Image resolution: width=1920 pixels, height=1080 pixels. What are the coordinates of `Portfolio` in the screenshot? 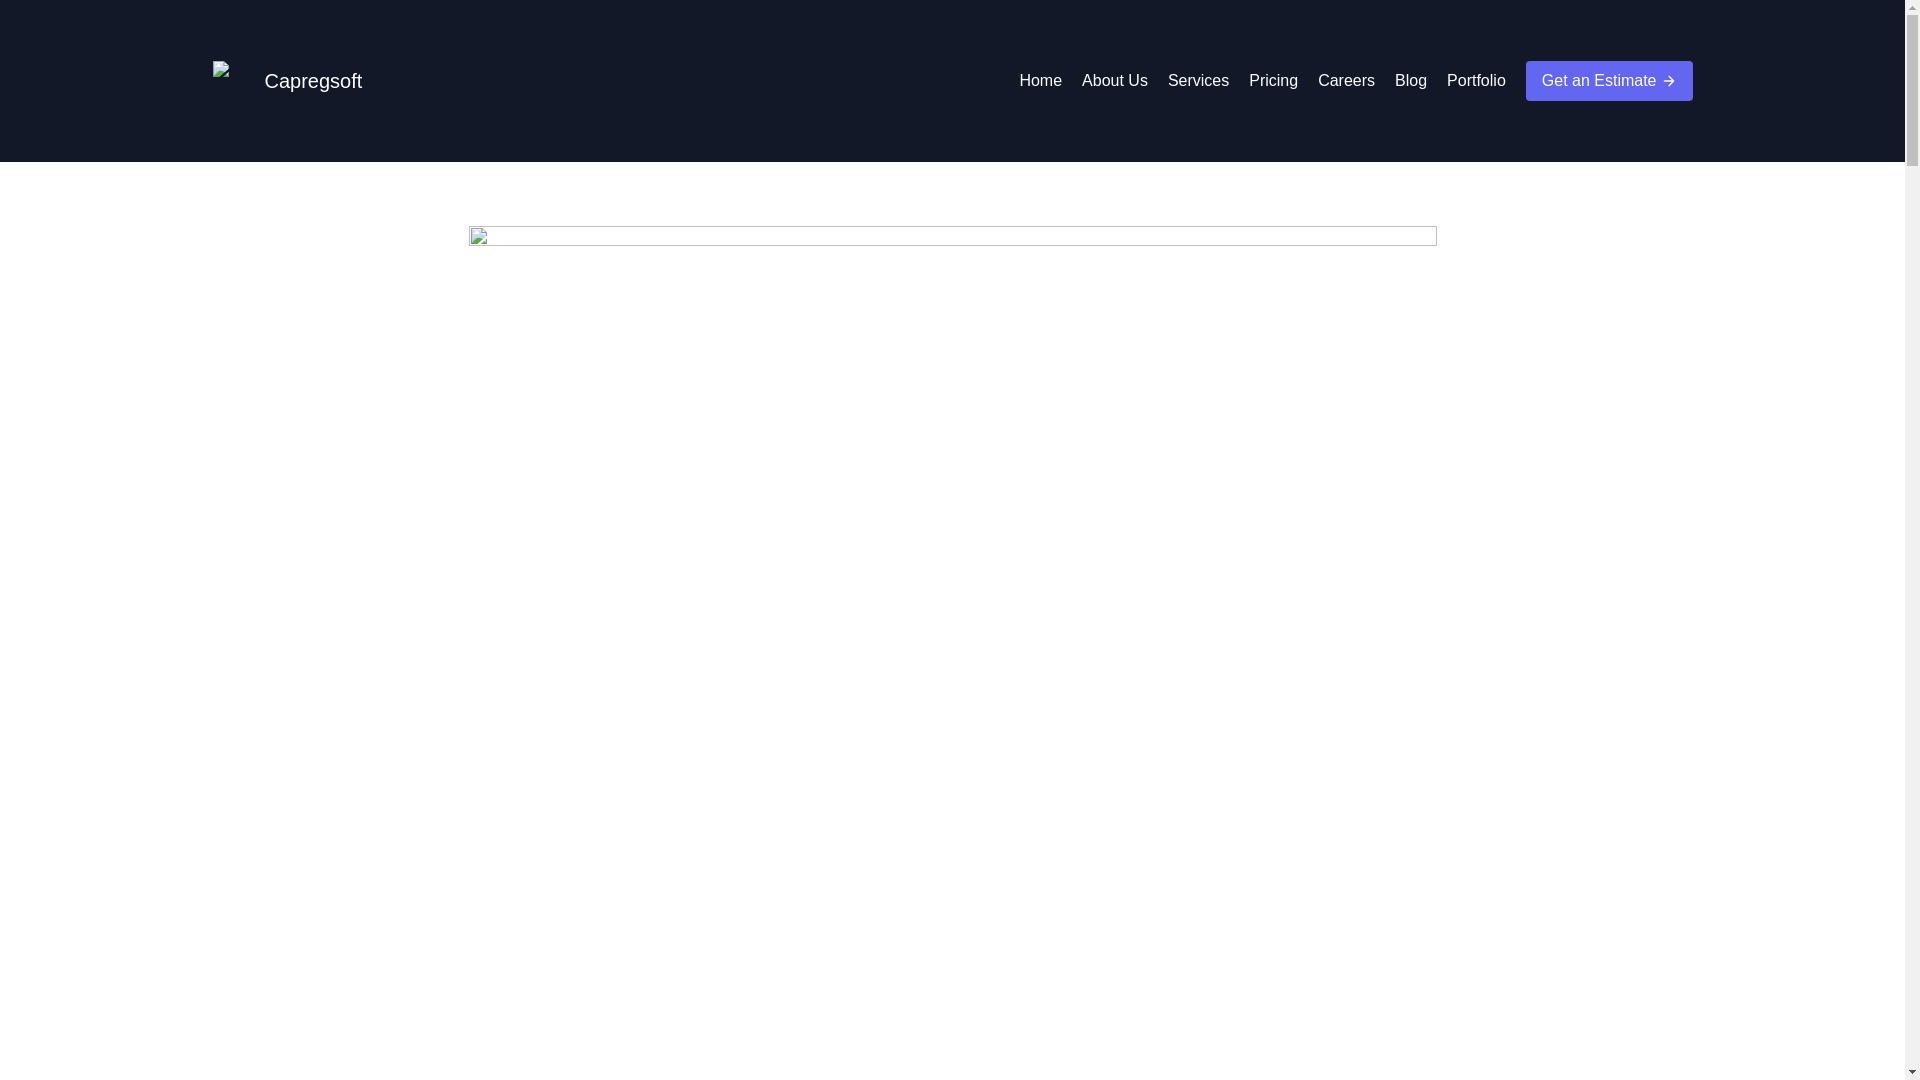 It's located at (1476, 80).